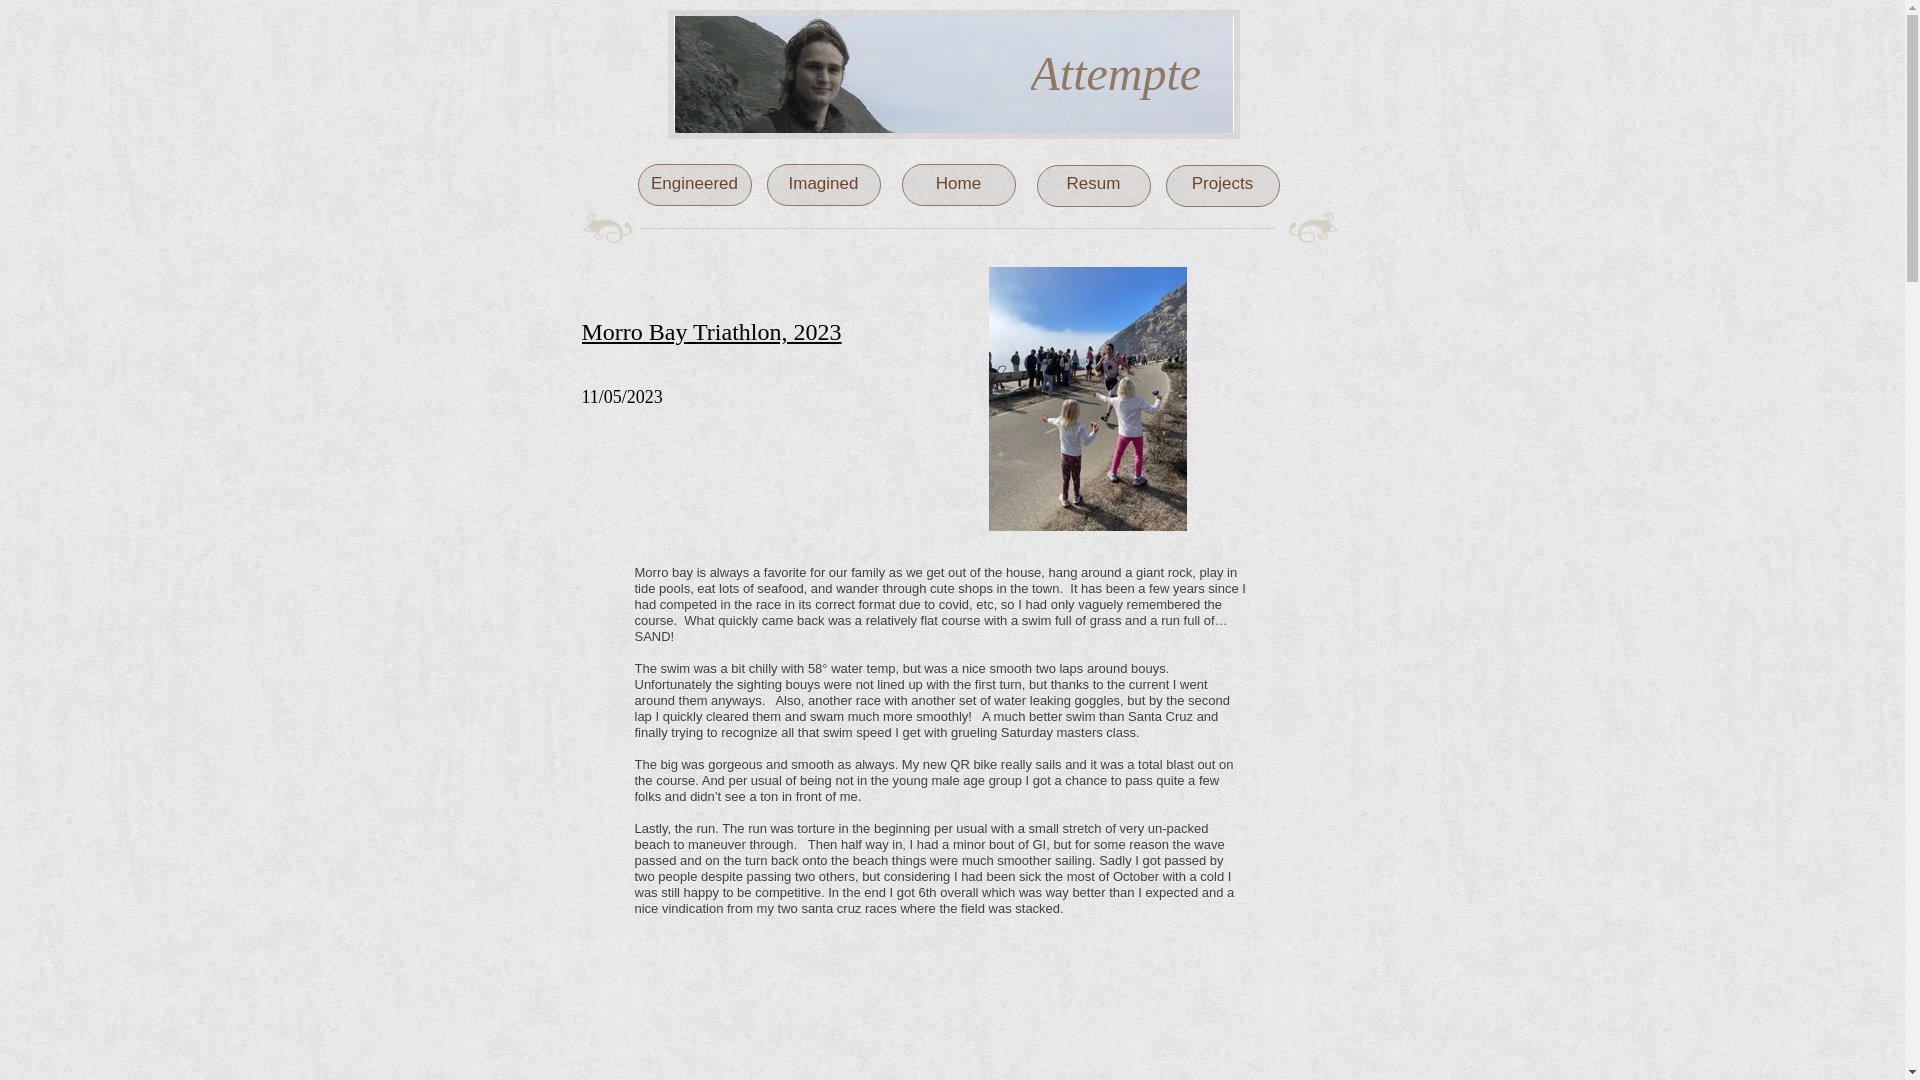 The image size is (1920, 1080). Describe the element at coordinates (958, 183) in the screenshot. I see `Home` at that location.